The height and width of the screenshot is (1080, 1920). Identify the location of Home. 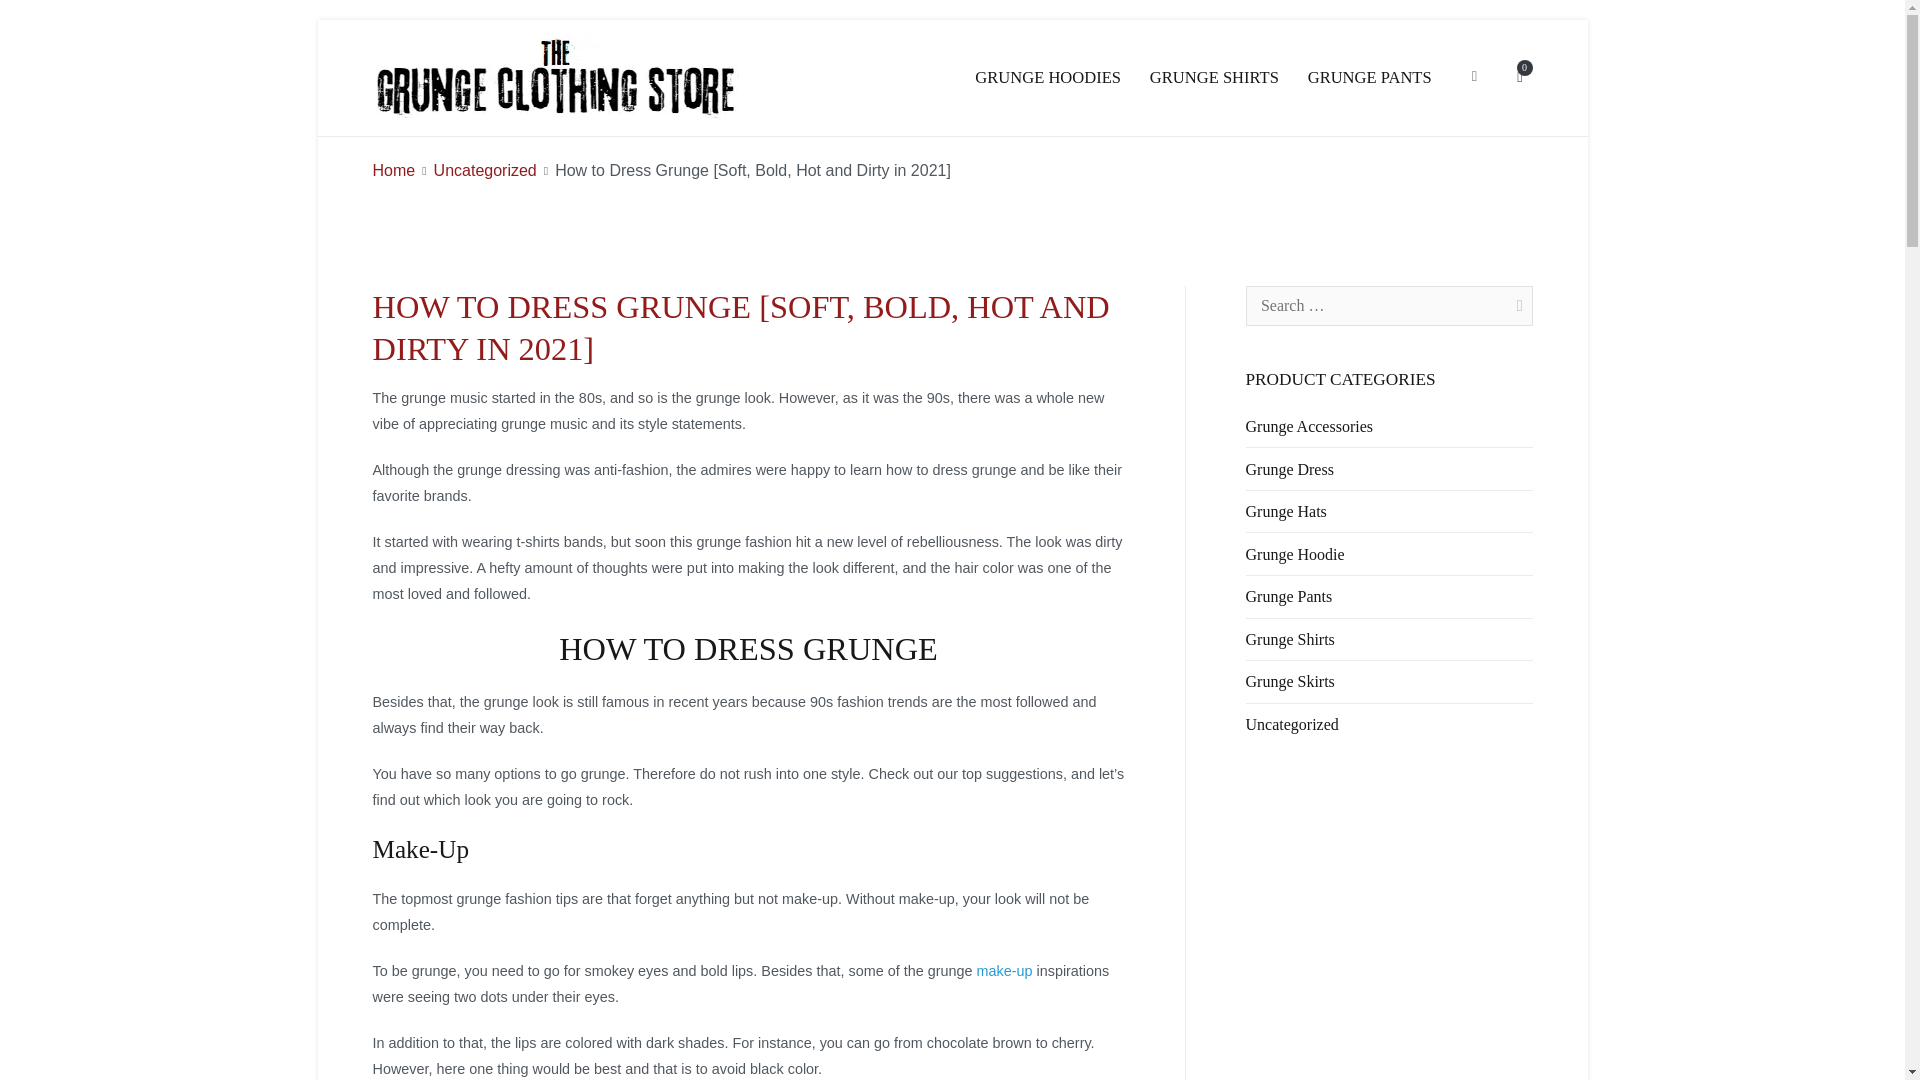
(393, 170).